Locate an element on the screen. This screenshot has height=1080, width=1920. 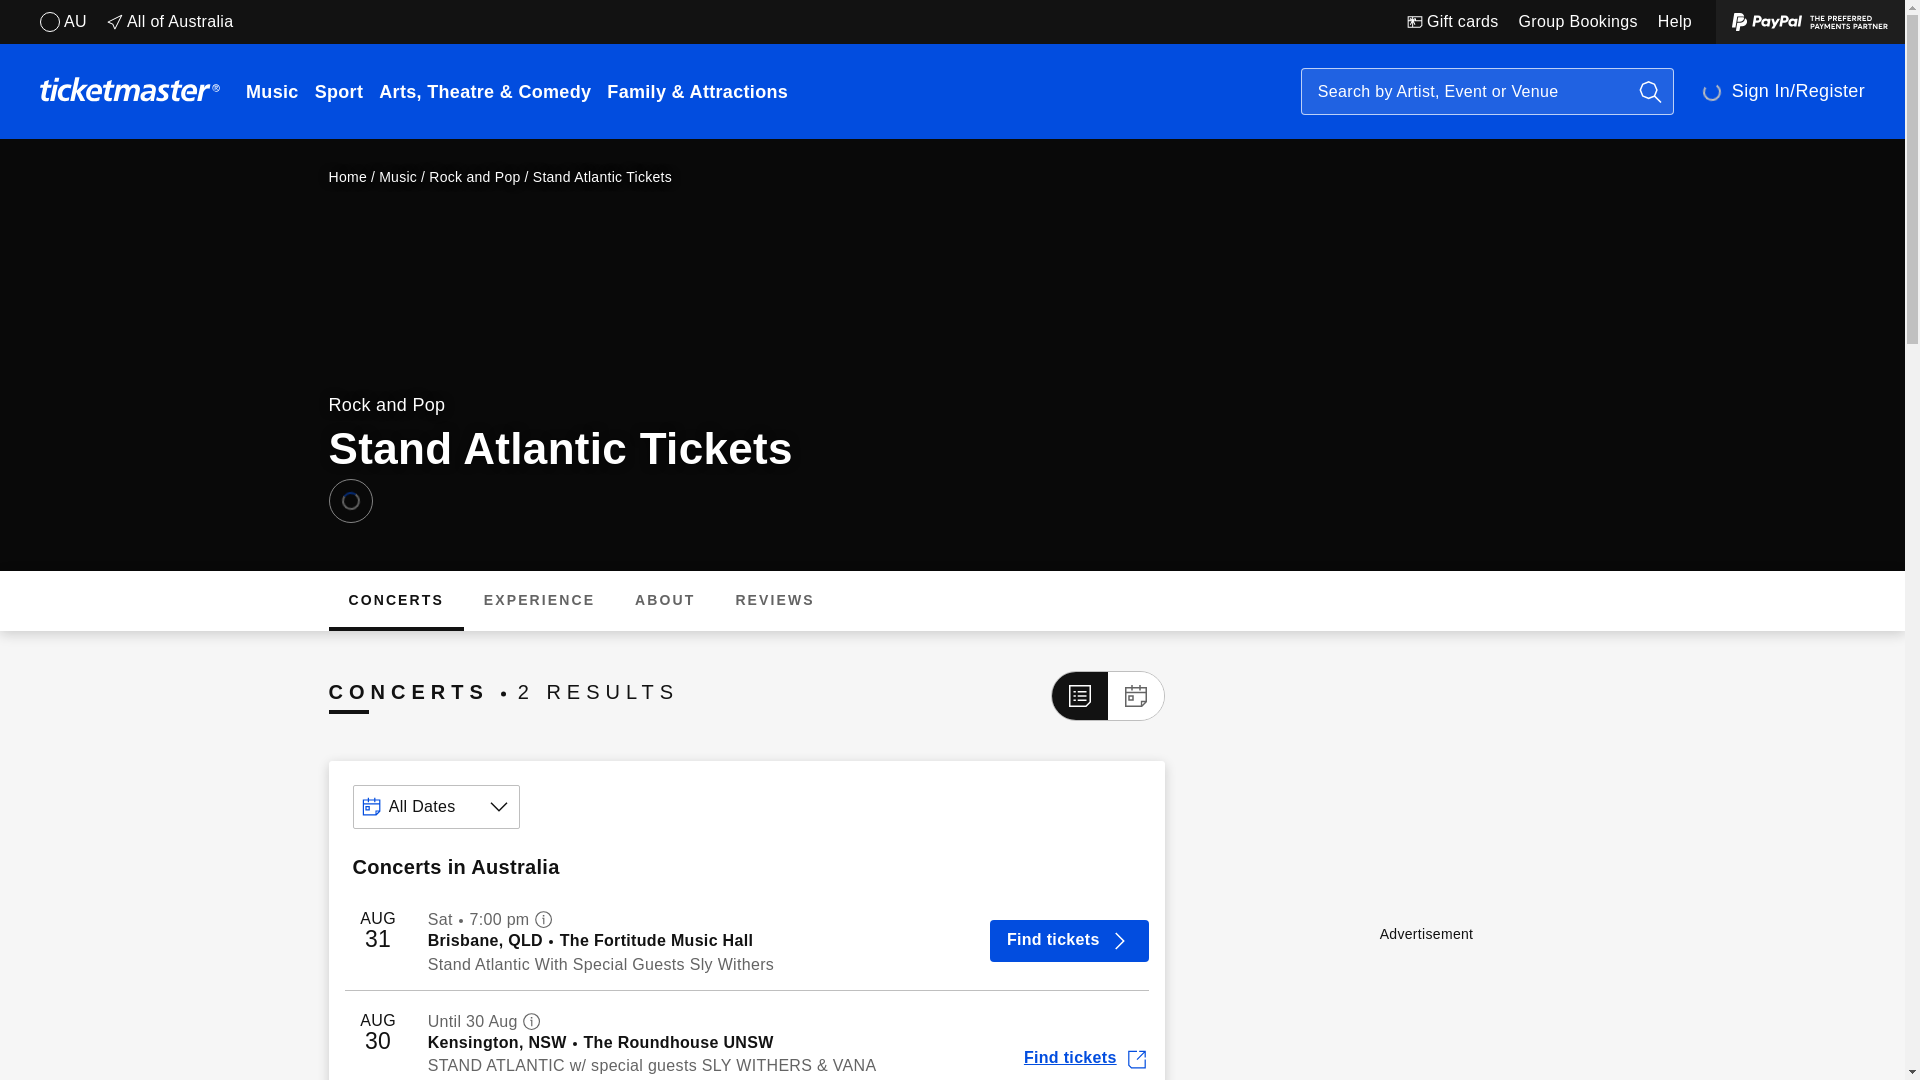
Save Stand Atlantic to favorites is located at coordinates (350, 500).